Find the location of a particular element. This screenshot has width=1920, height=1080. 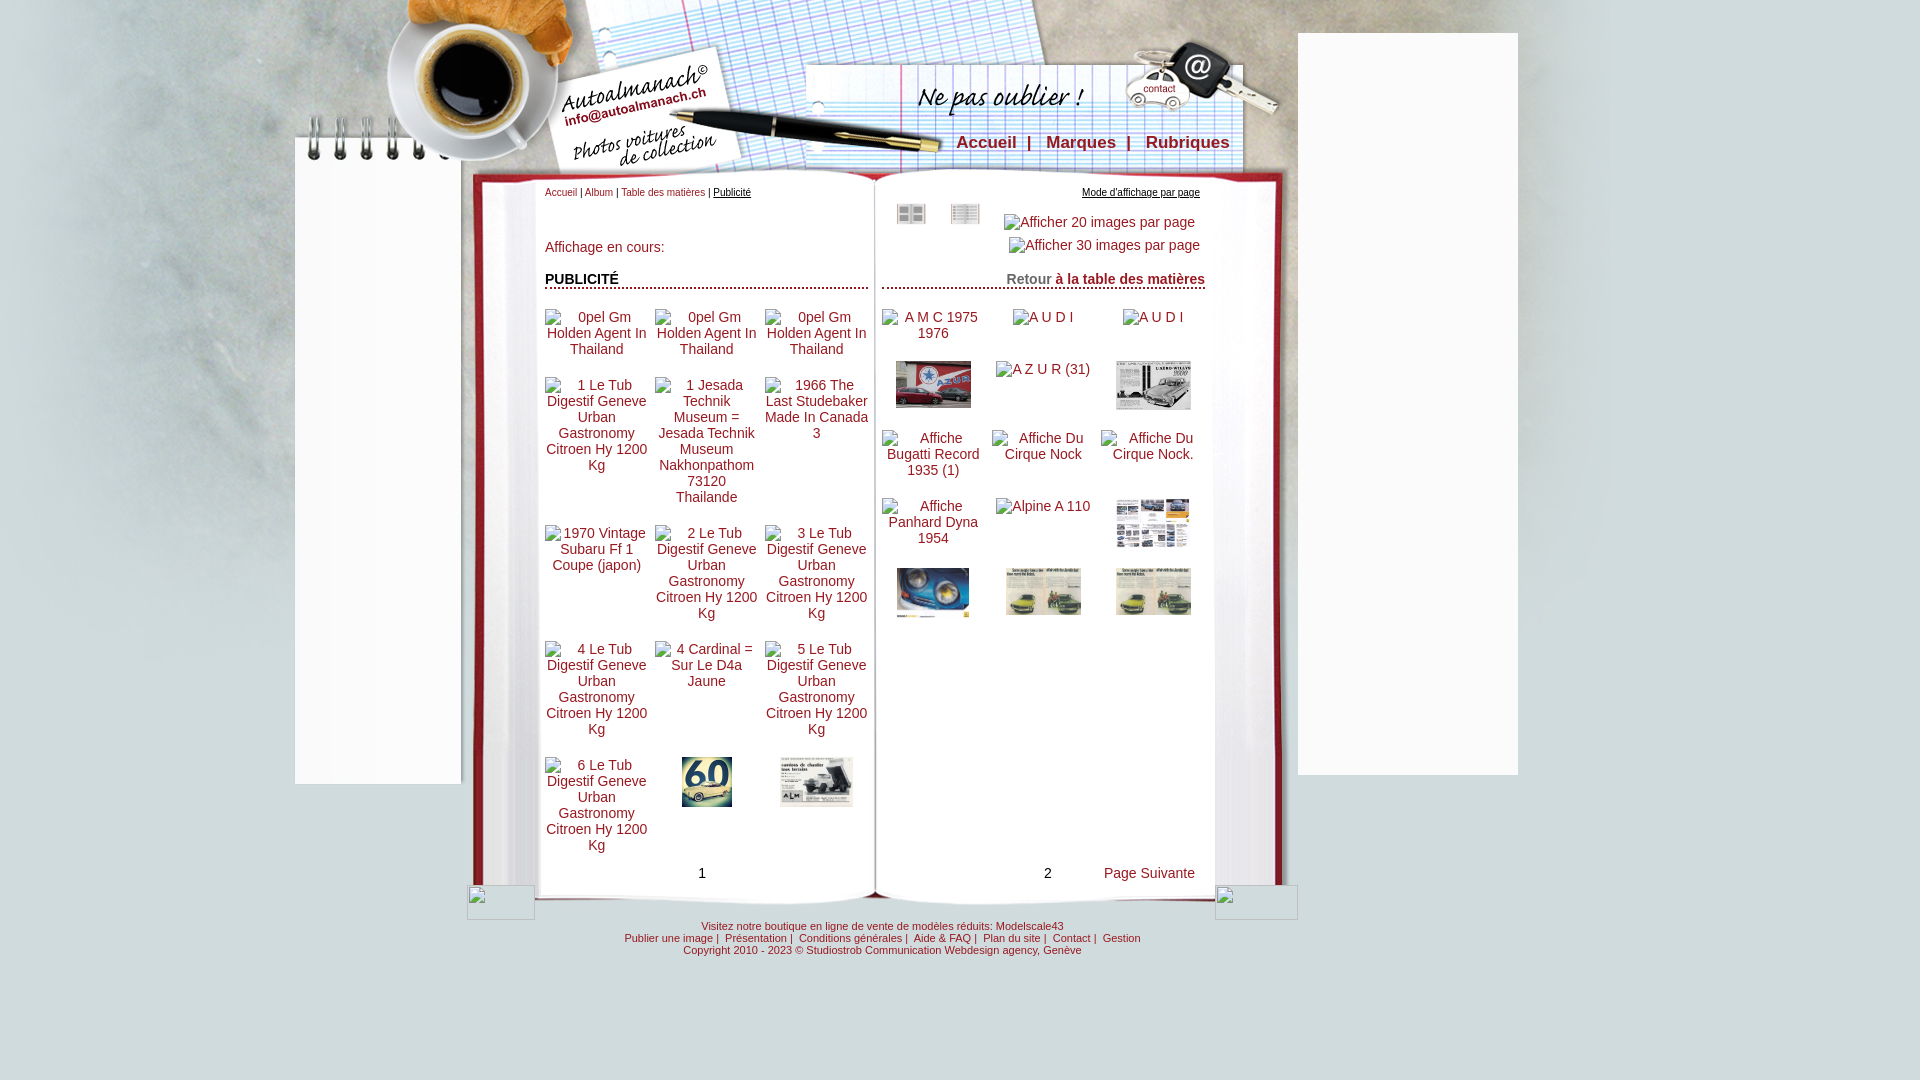

Affiche Du Cirque Nock. is located at coordinates (1153, 446).